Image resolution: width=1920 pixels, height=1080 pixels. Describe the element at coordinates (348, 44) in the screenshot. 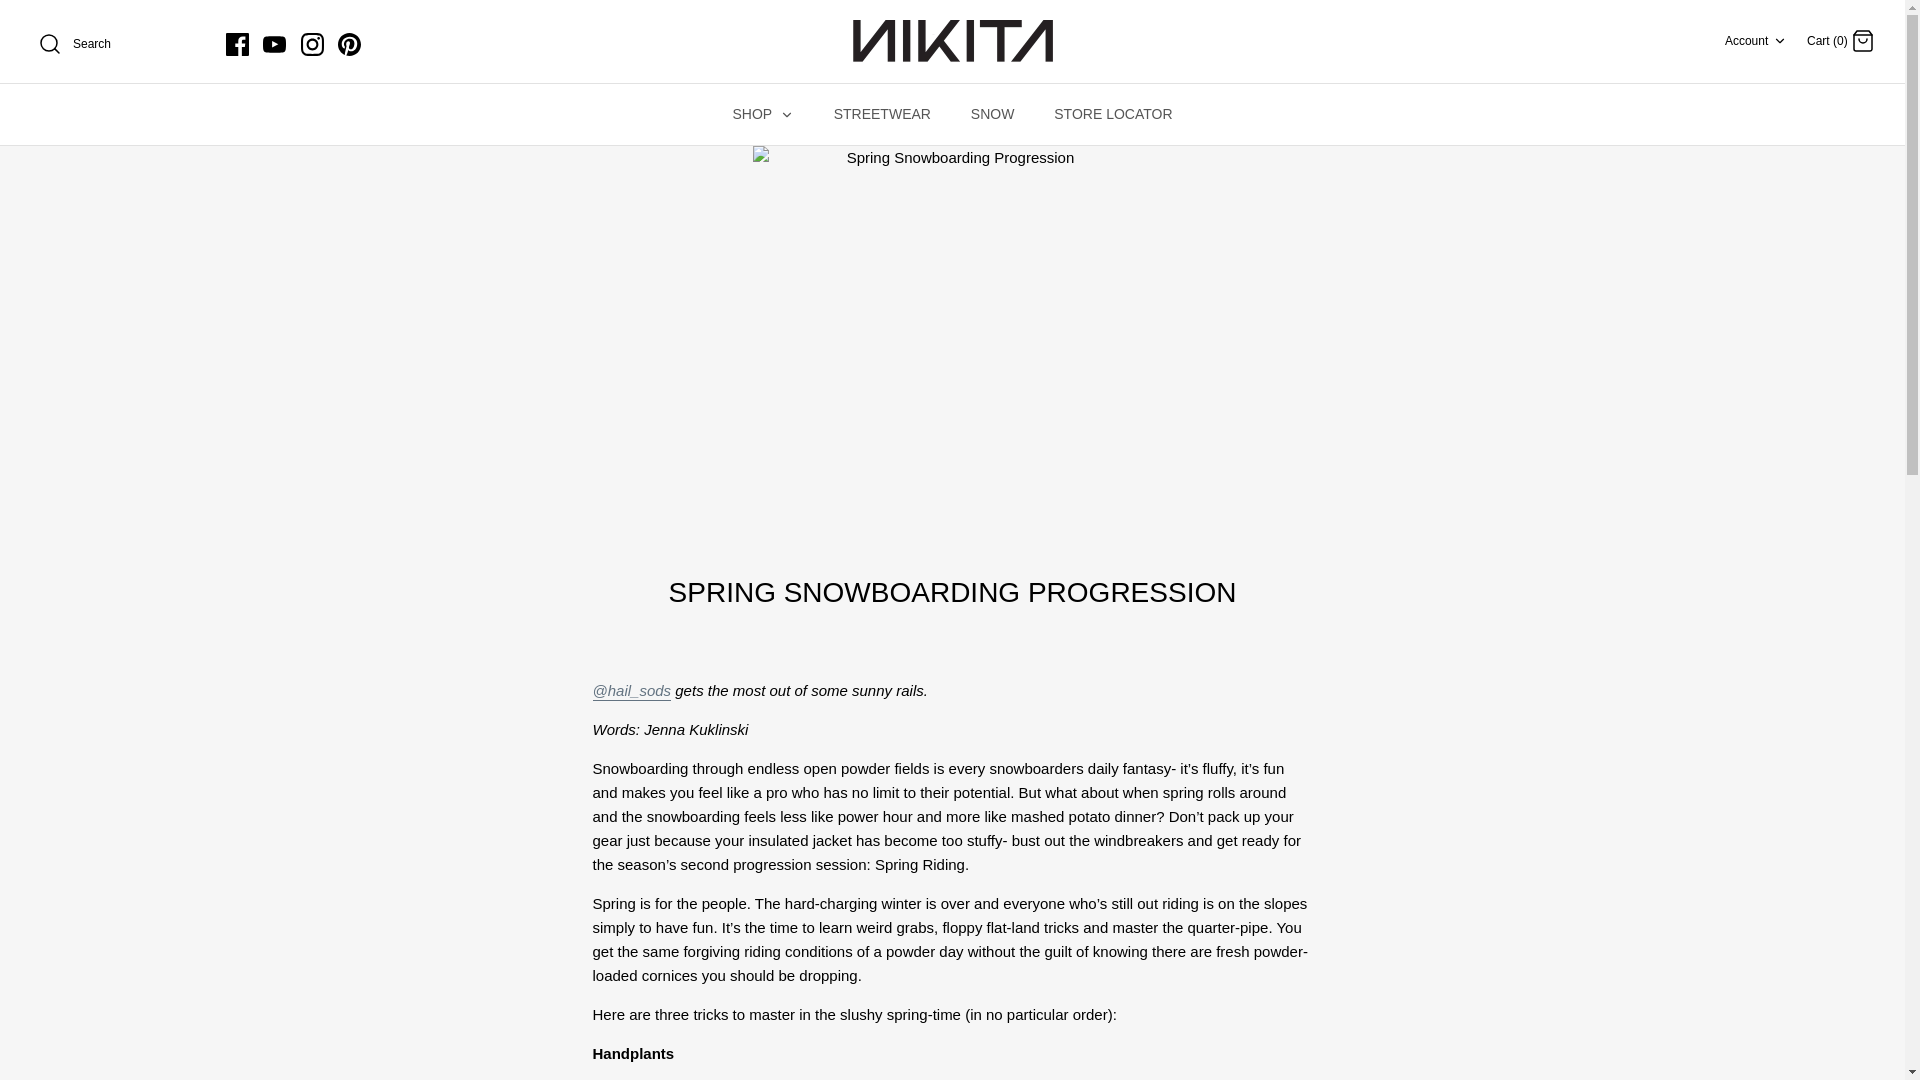

I see `Pinterest` at that location.